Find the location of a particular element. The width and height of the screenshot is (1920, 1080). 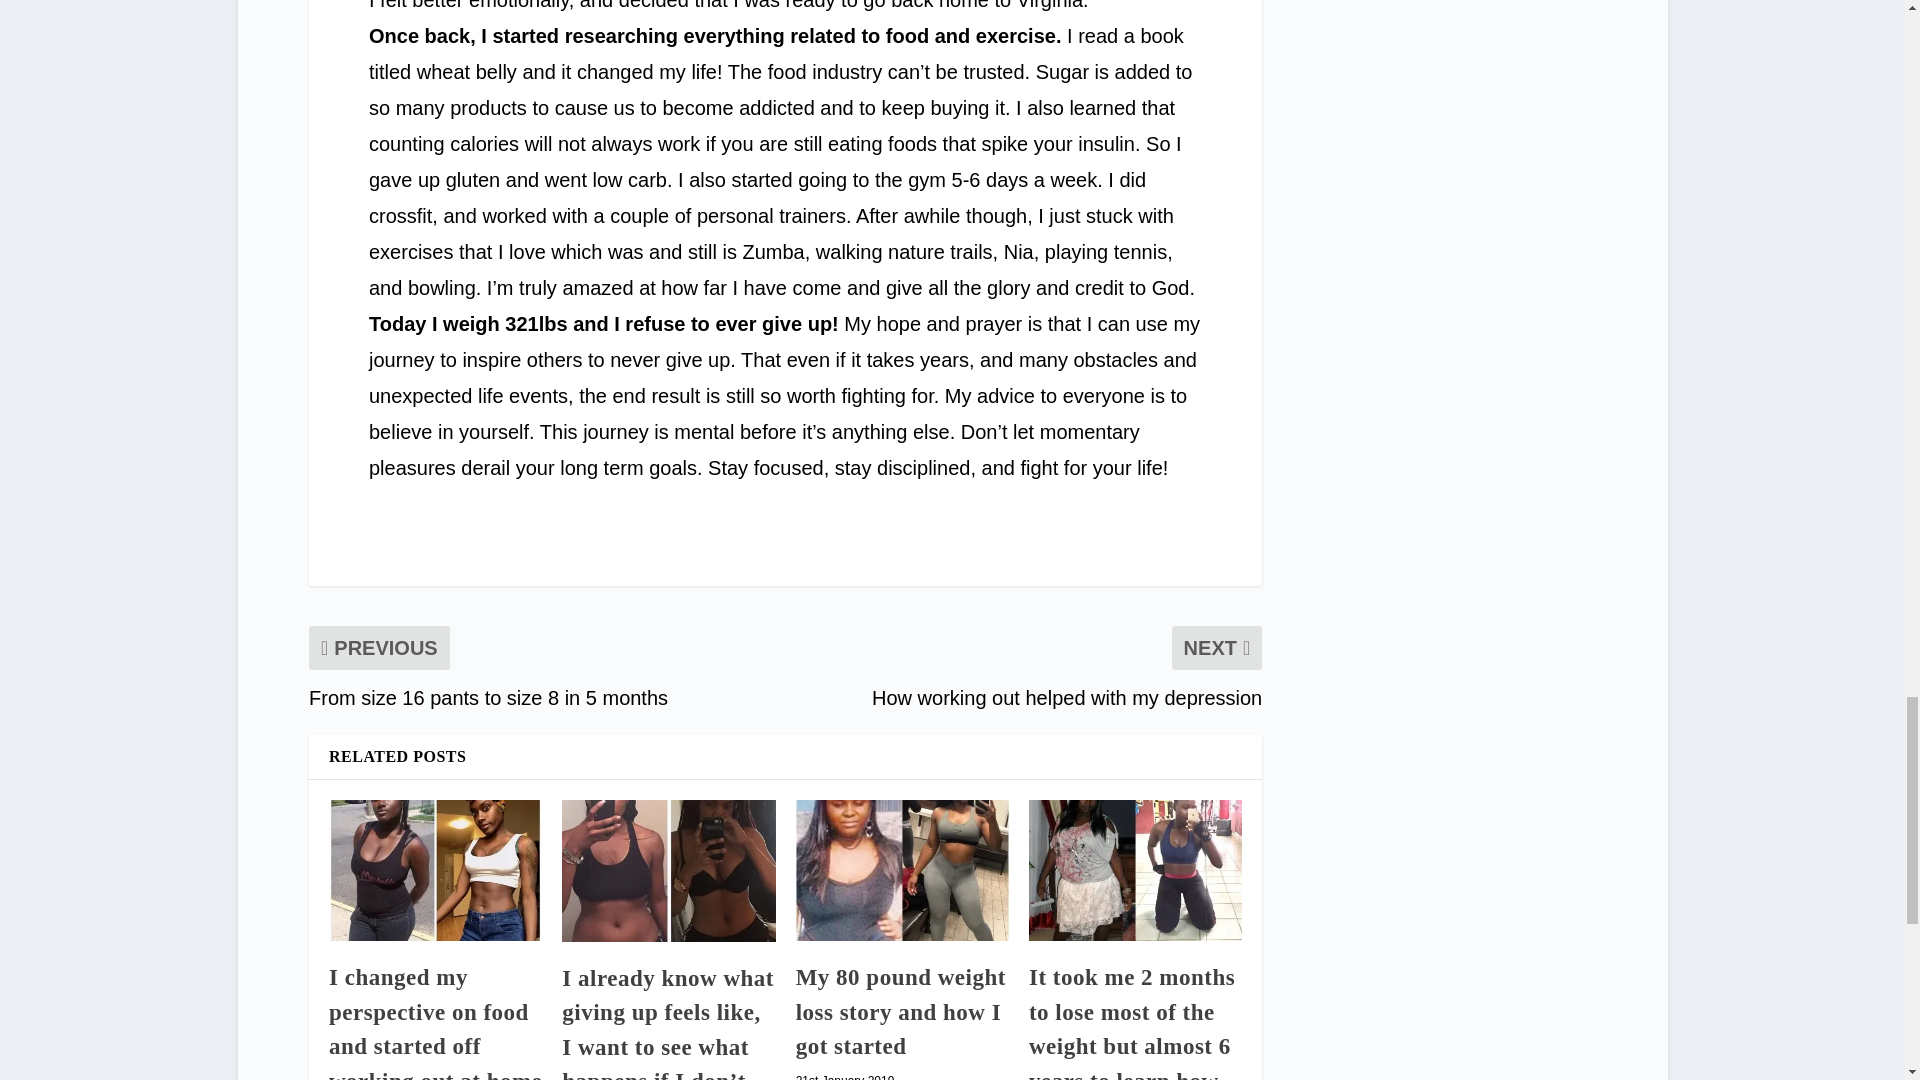

My 80 pound weight loss story and how I got started is located at coordinates (901, 1012).